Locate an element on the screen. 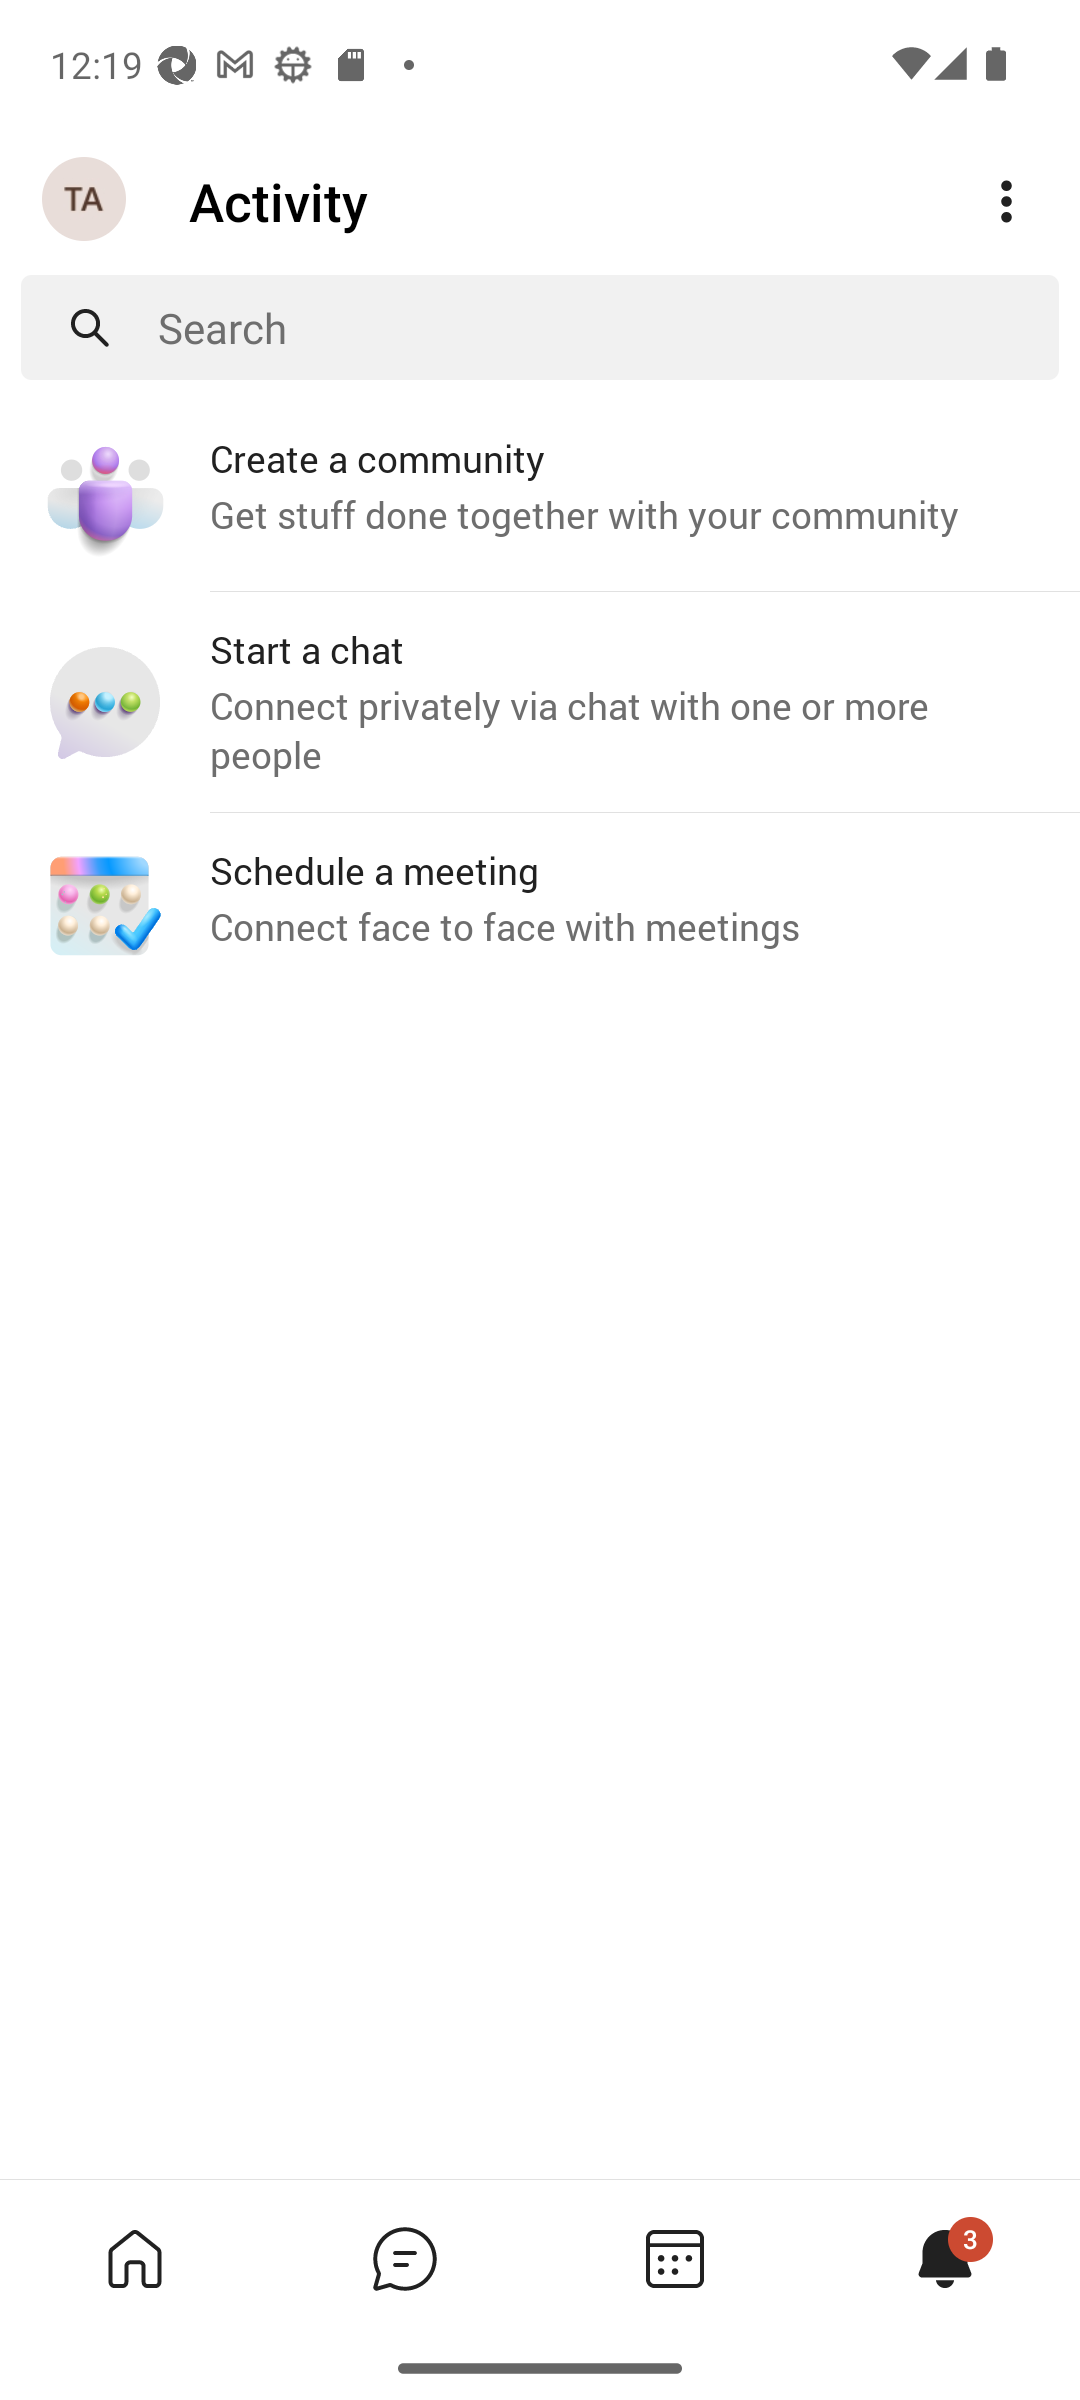  Calendar tab,3 of 4, not selected is located at coordinates (674, 2258).